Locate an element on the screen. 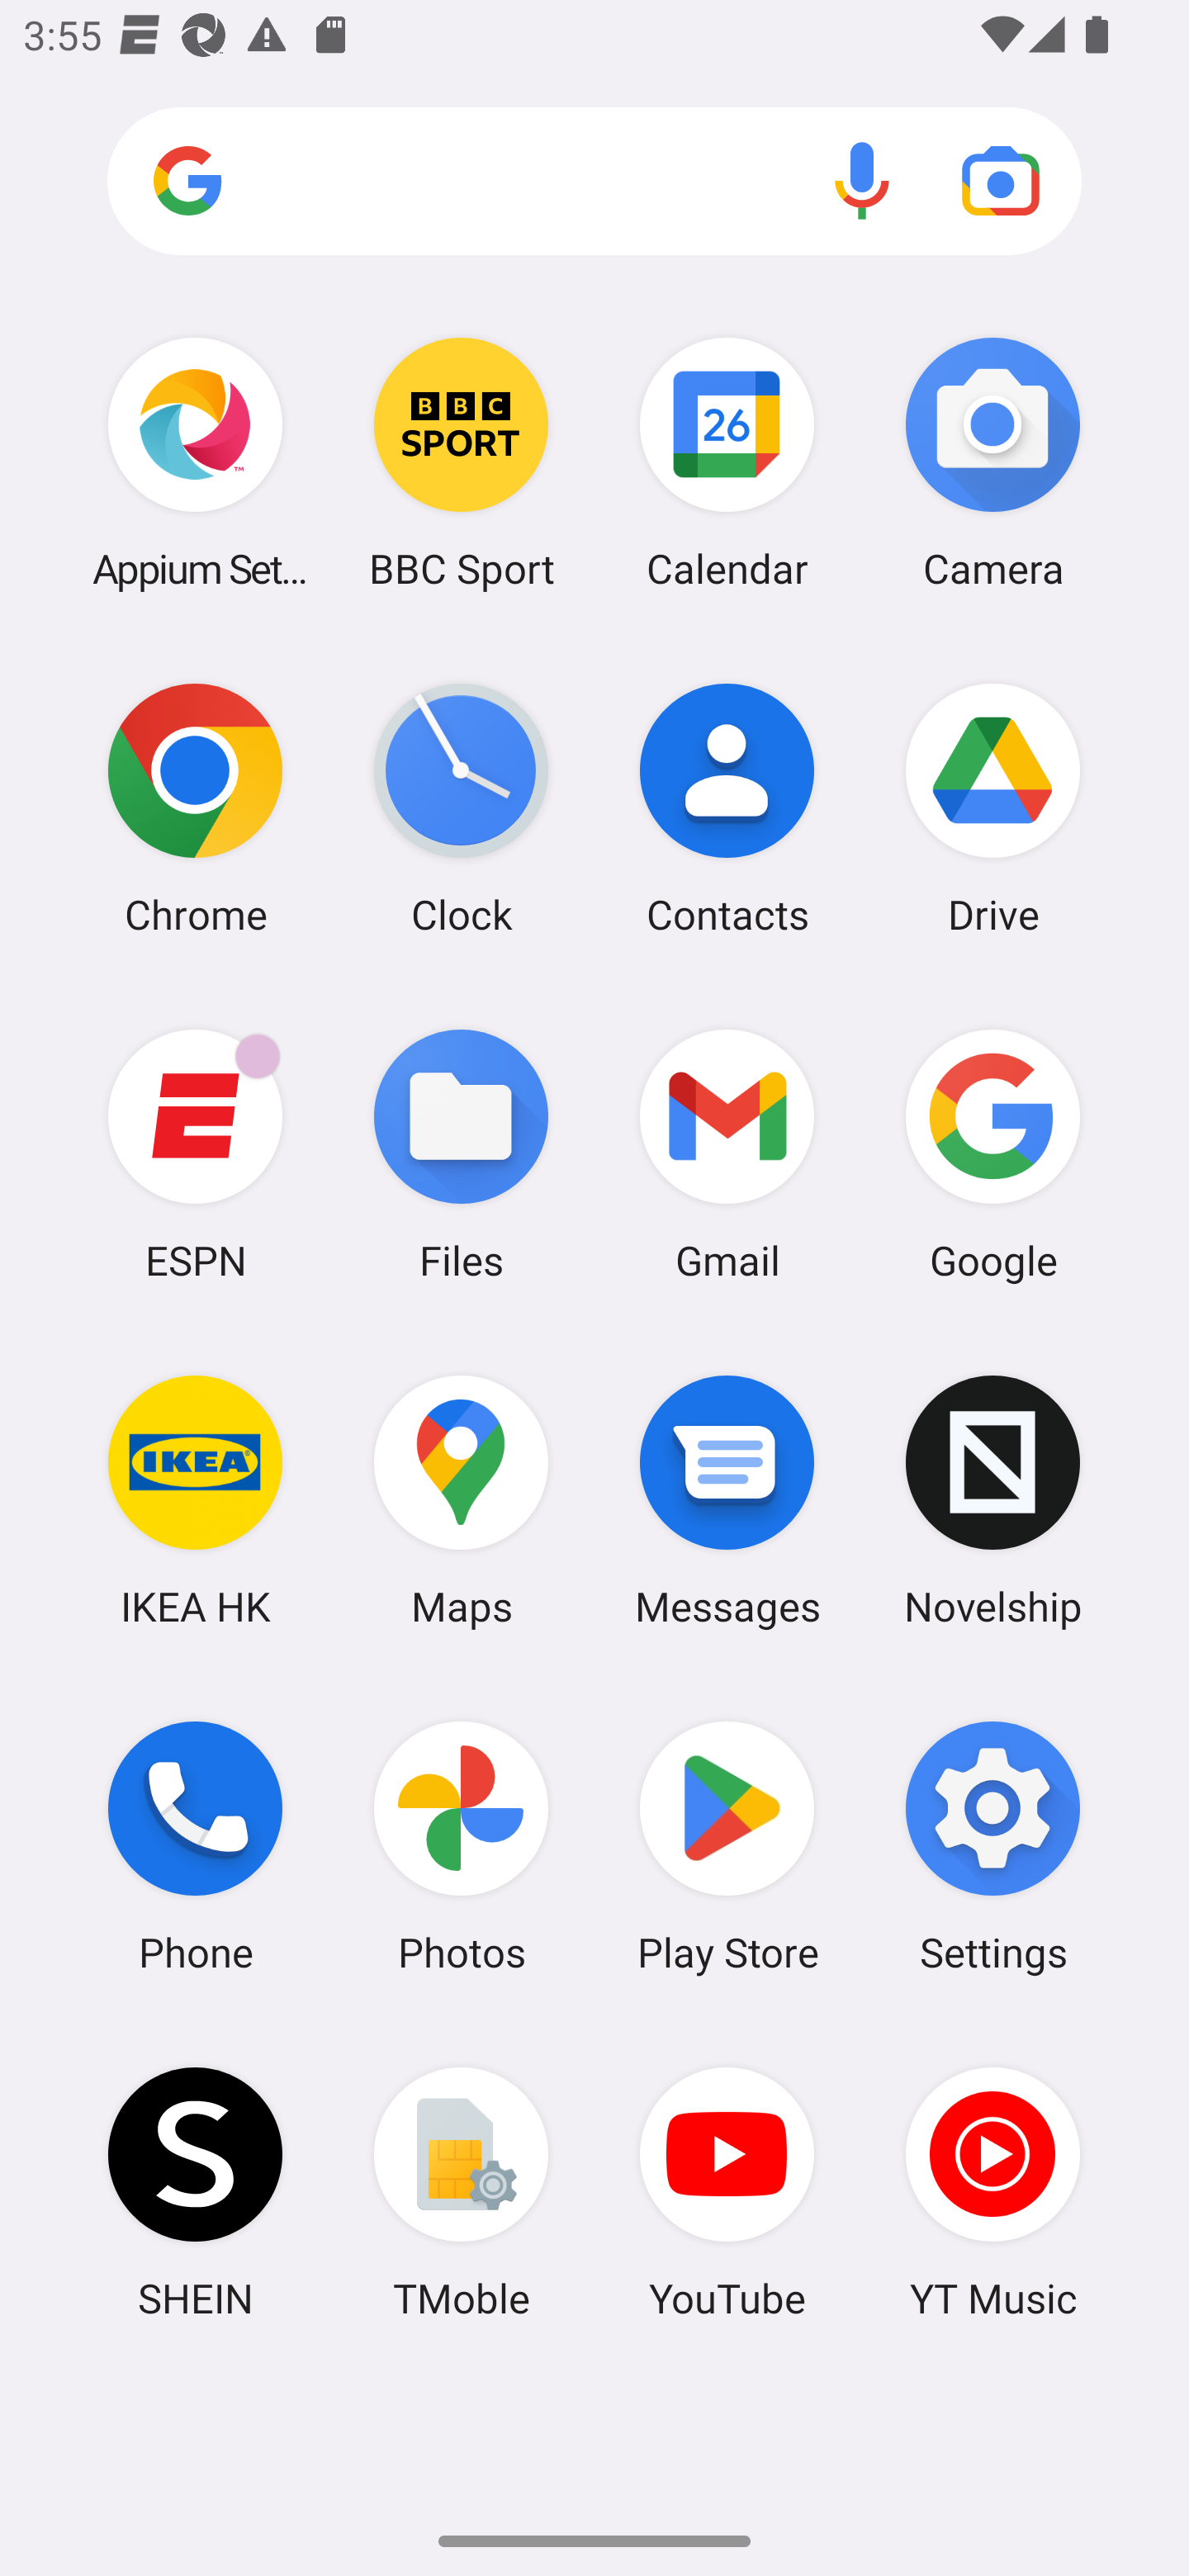  Messages is located at coordinates (727, 1500).